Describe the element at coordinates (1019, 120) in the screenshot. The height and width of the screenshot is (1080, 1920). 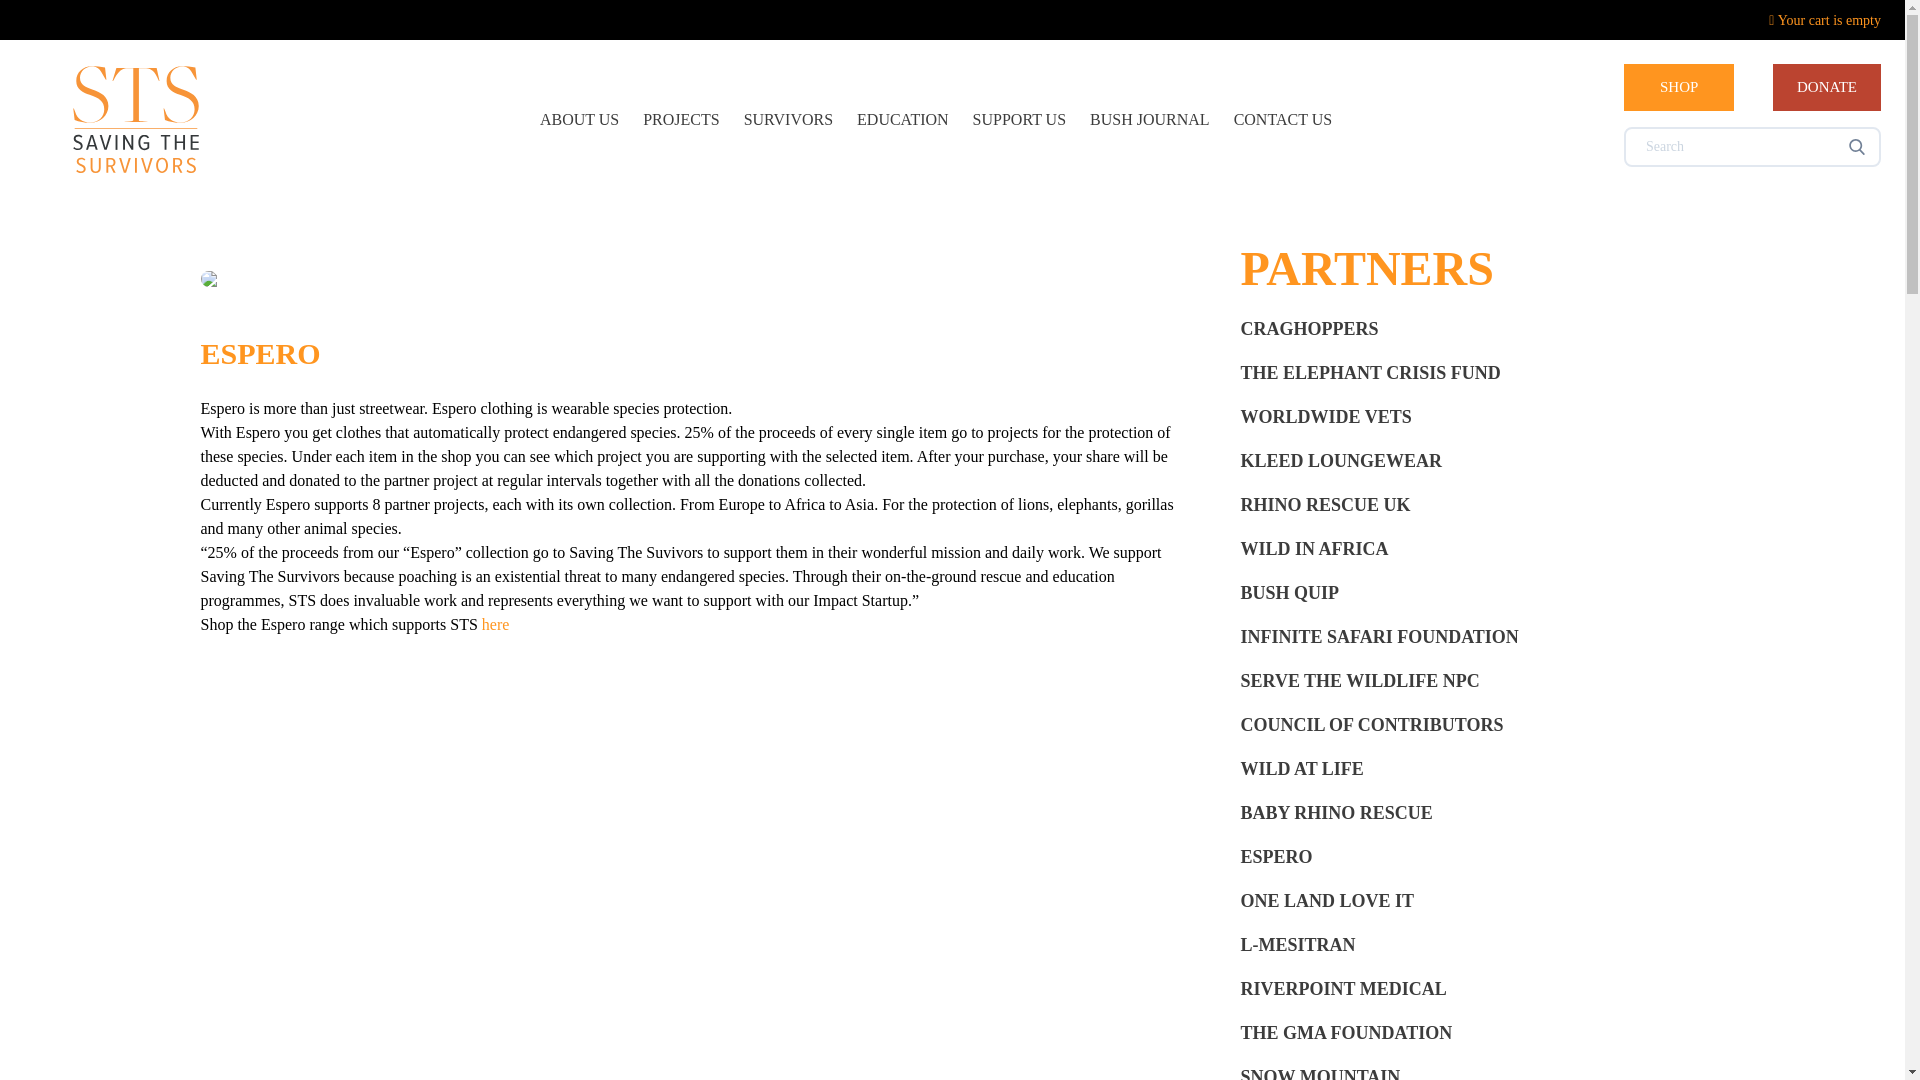
I see `SUPPORT US` at that location.